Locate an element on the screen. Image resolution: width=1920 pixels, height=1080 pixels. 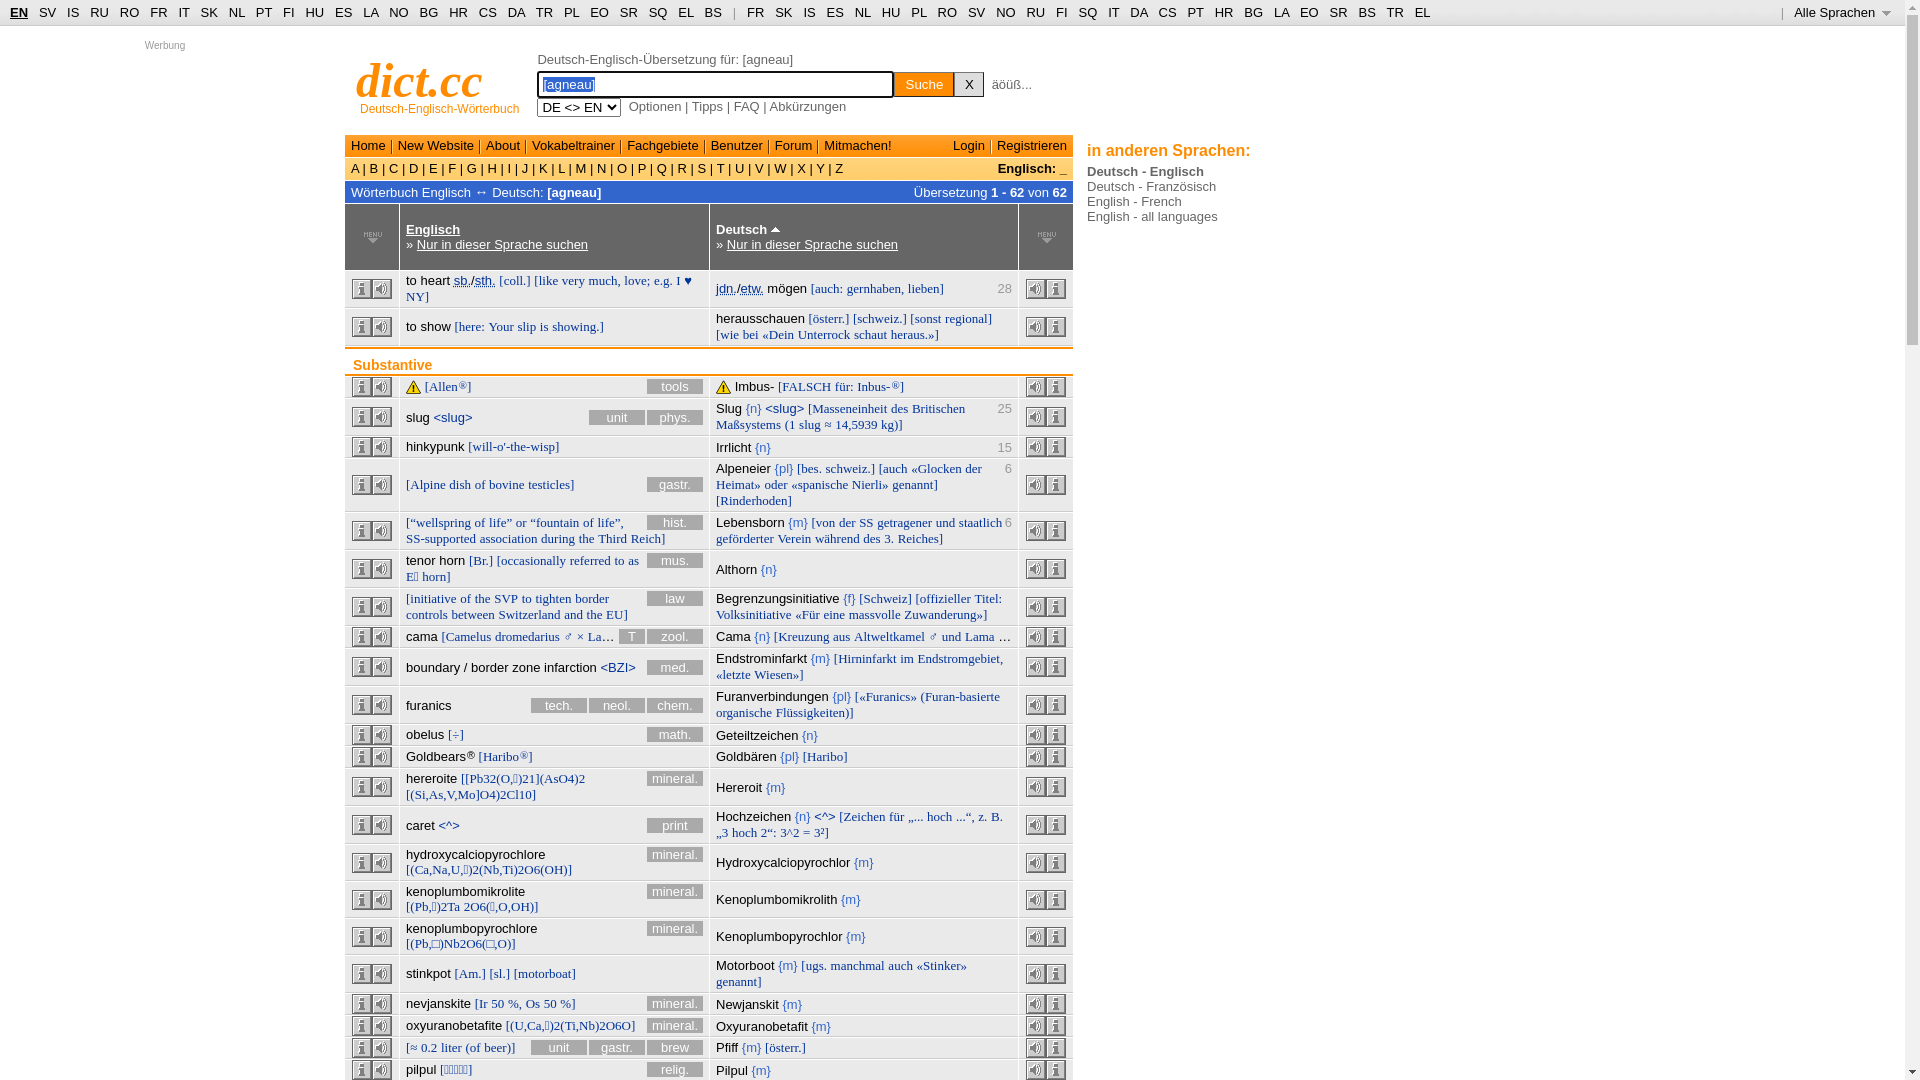
SR is located at coordinates (1339, 12).